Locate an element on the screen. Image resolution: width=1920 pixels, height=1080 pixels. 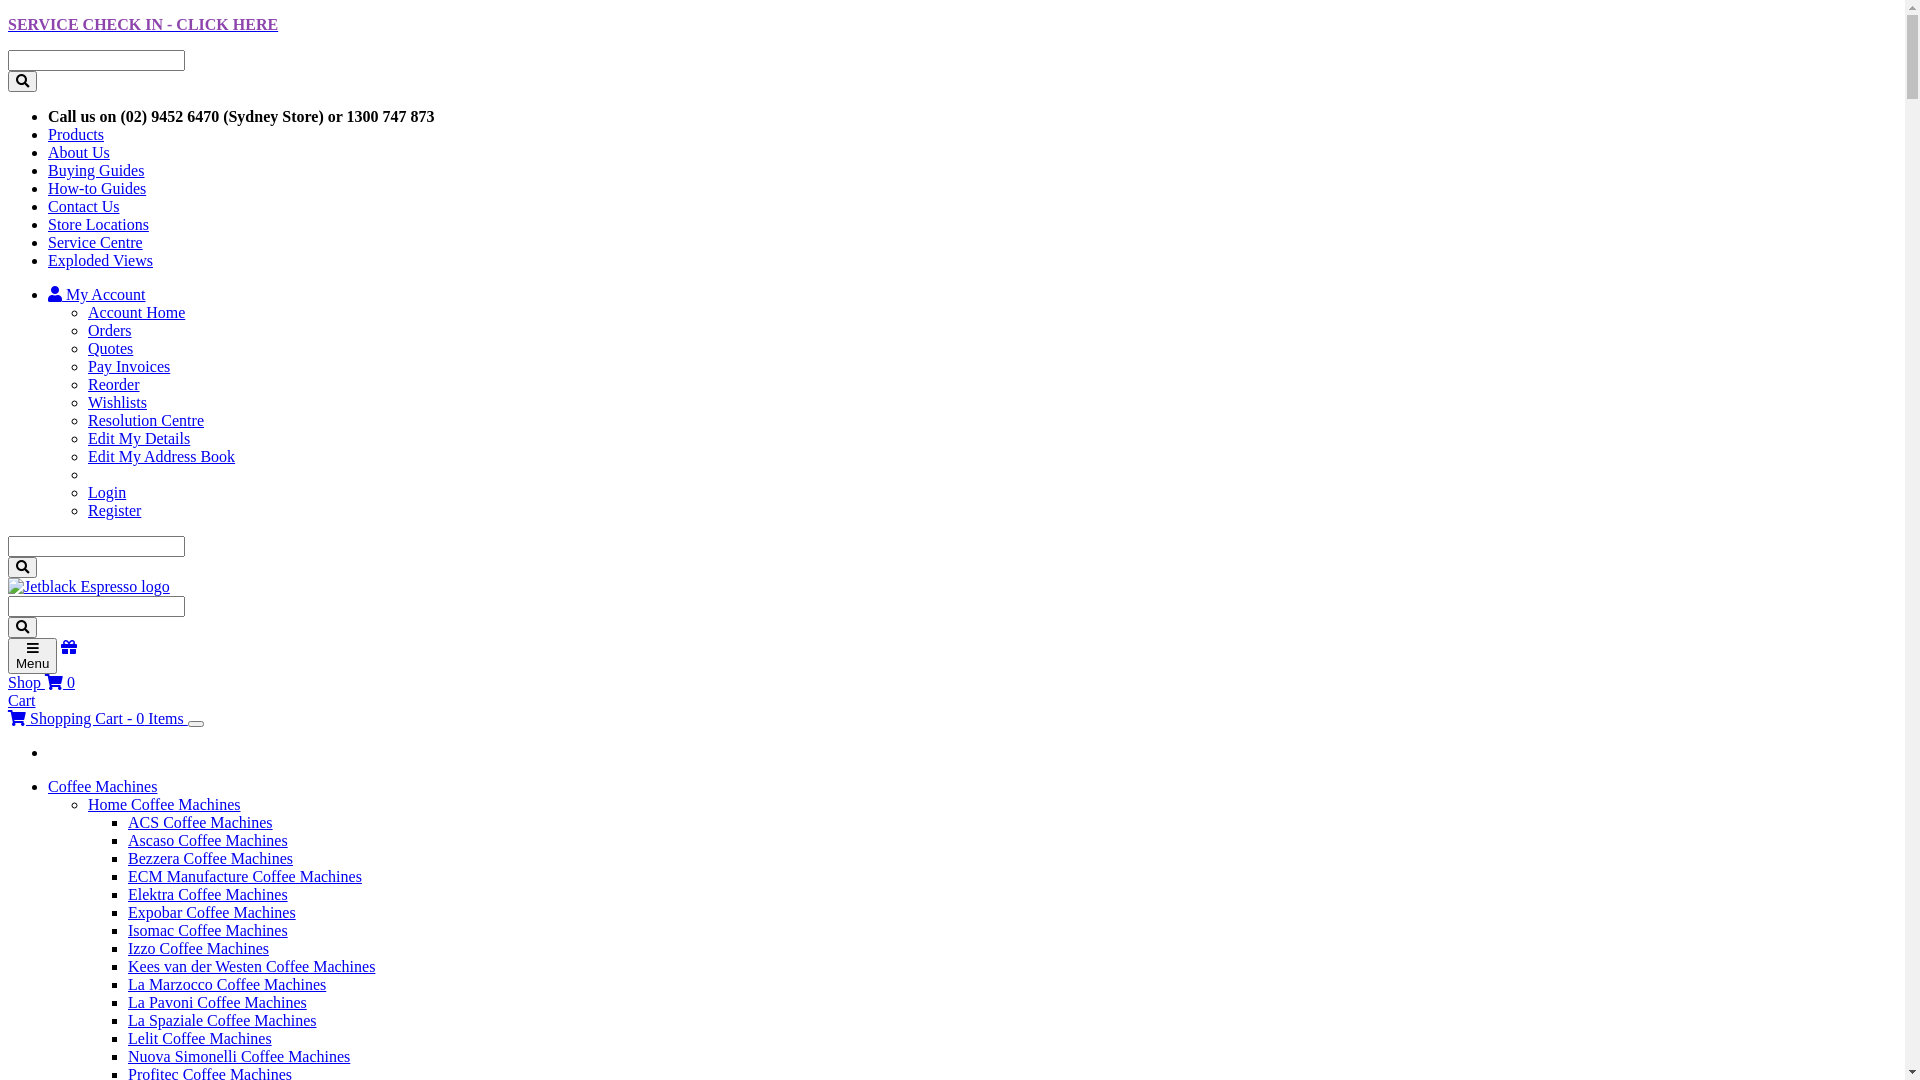
Register is located at coordinates (114, 510).